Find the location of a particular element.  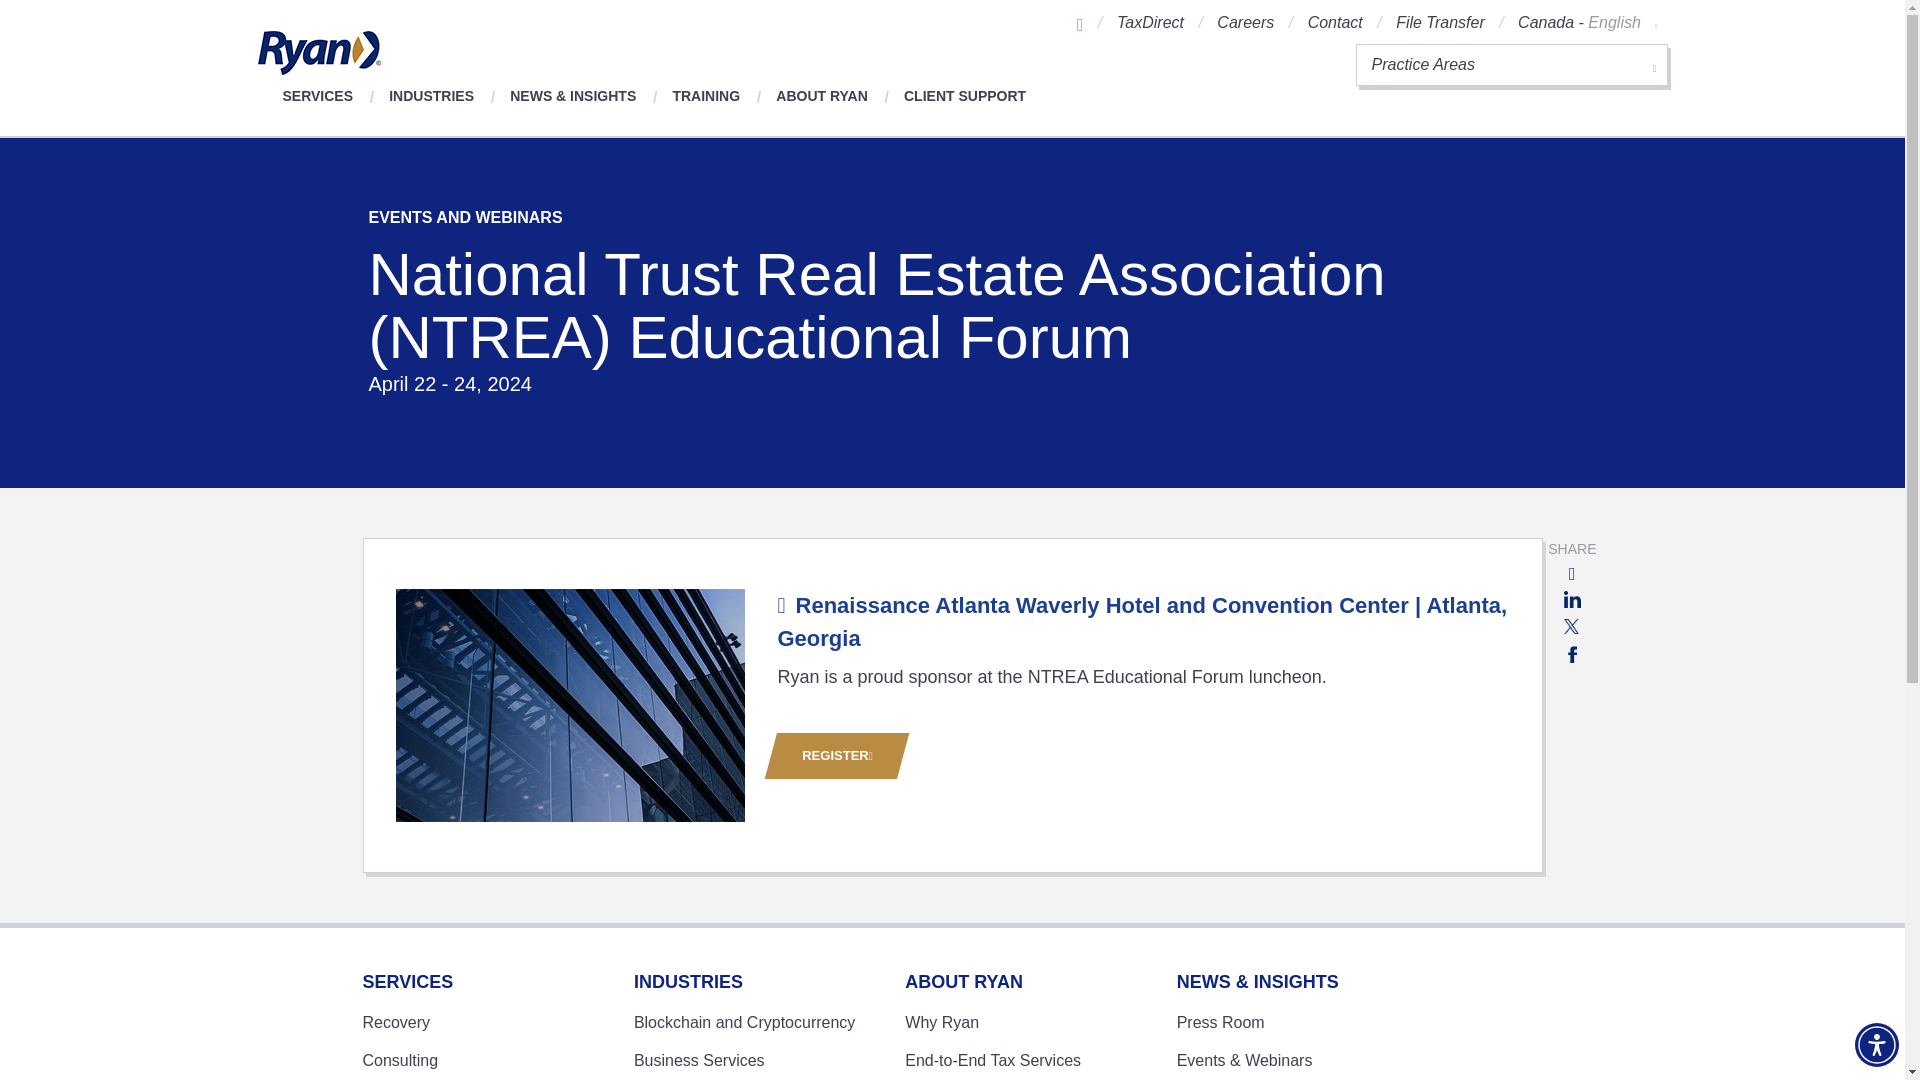

Contact is located at coordinates (1335, 22).